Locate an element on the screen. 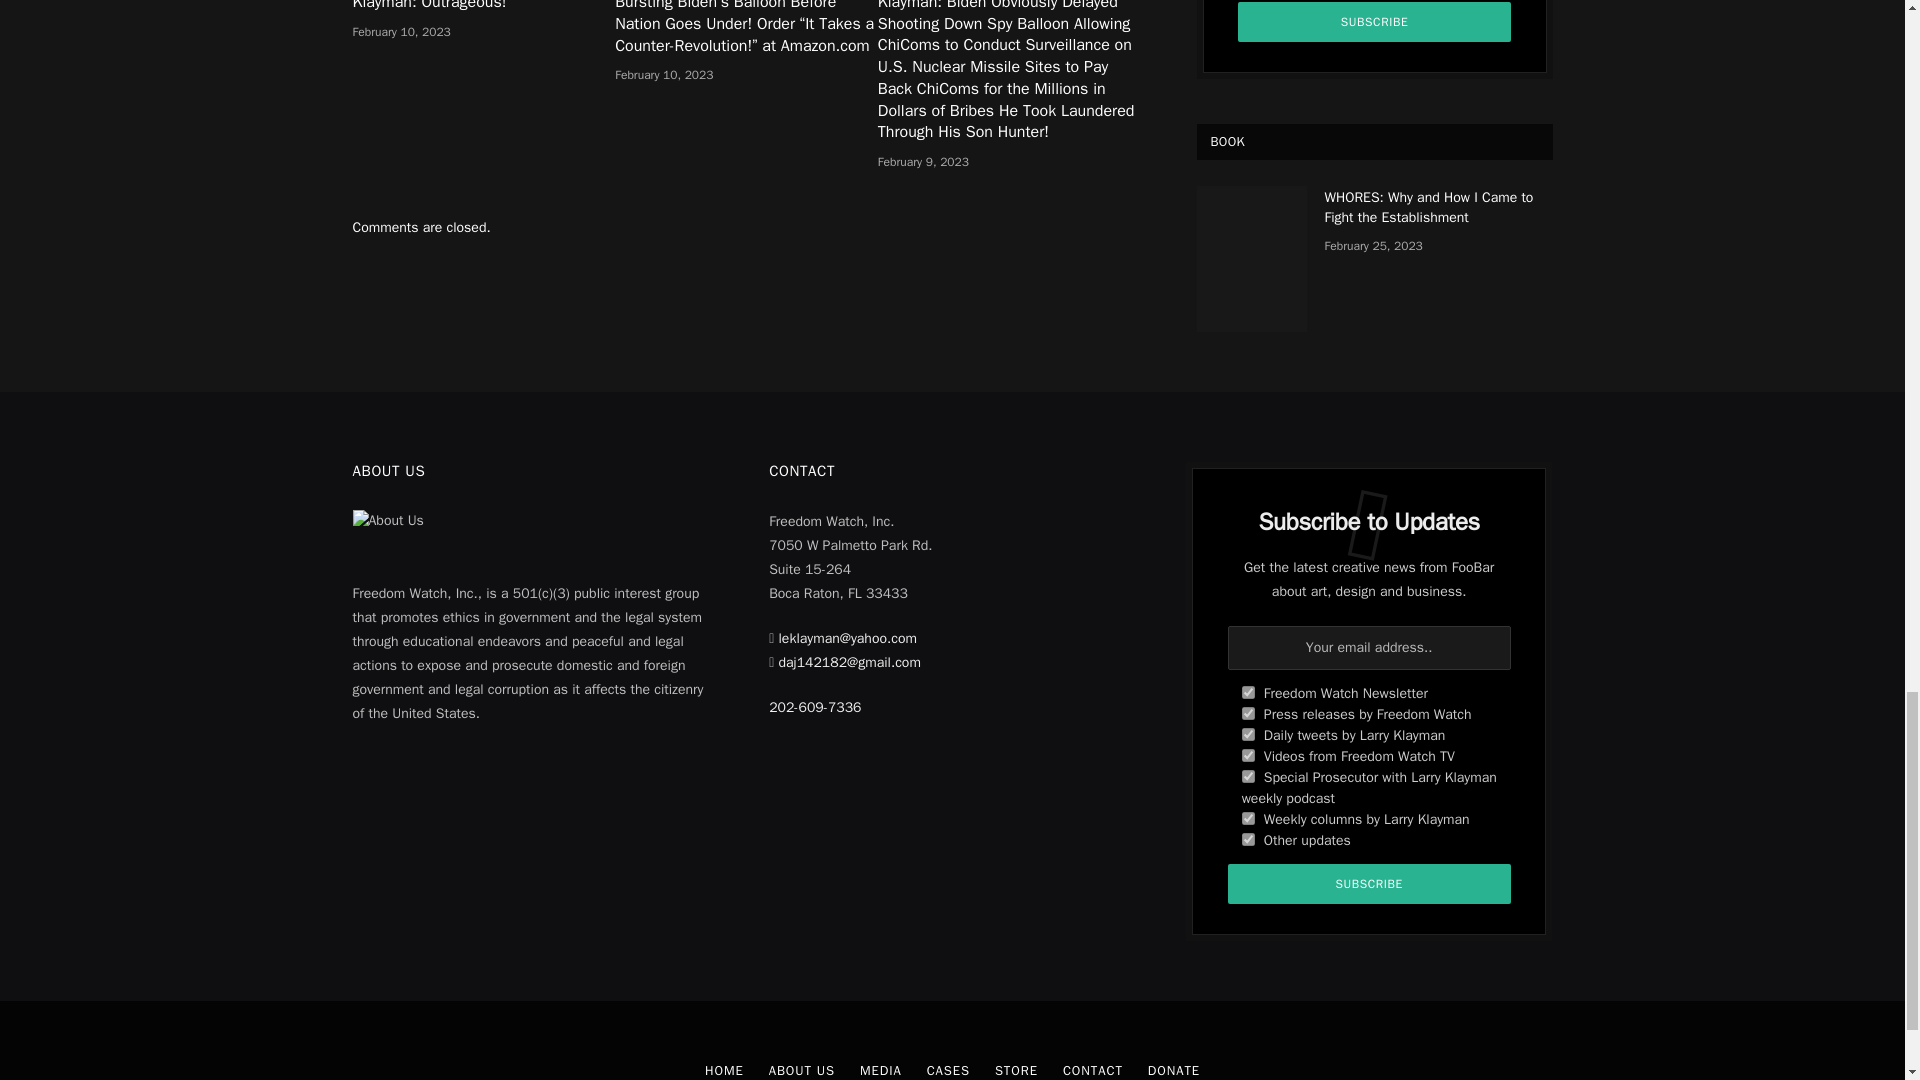 This screenshot has height=1080, width=1920. Other updates is located at coordinates (1248, 838).